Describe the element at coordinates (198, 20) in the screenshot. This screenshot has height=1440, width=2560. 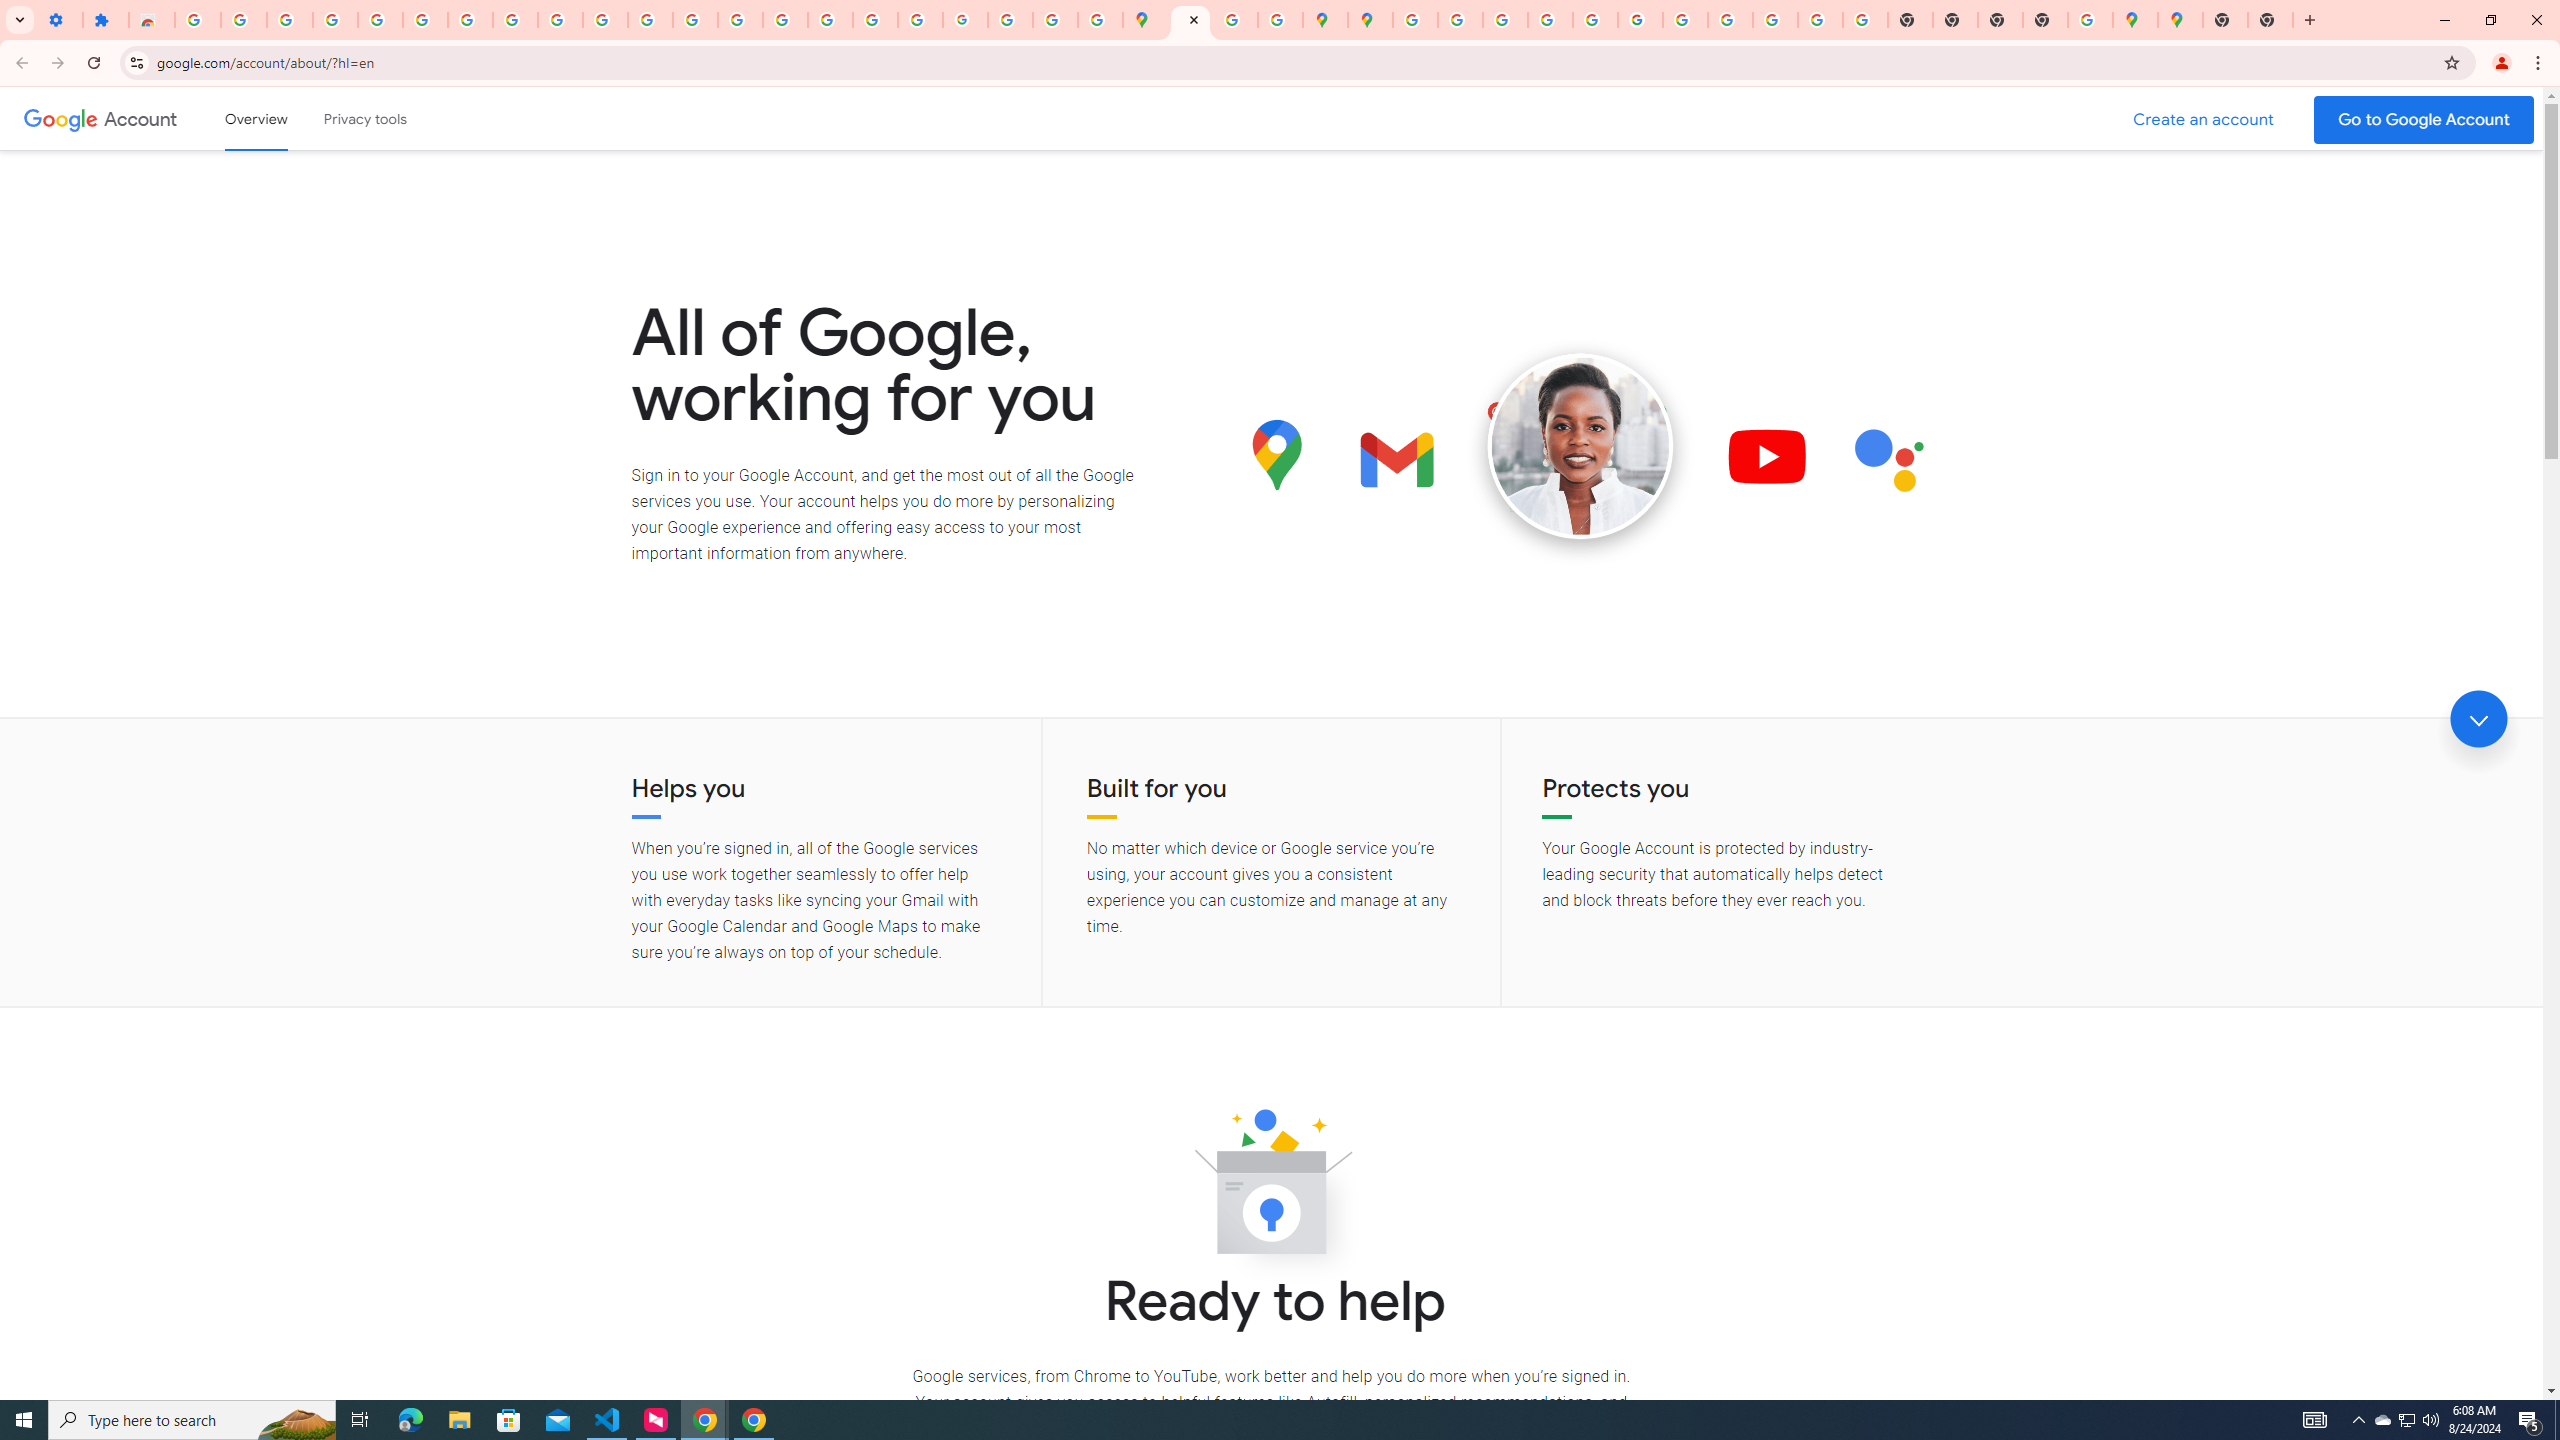
I see `Sign in - Google Accounts` at that location.